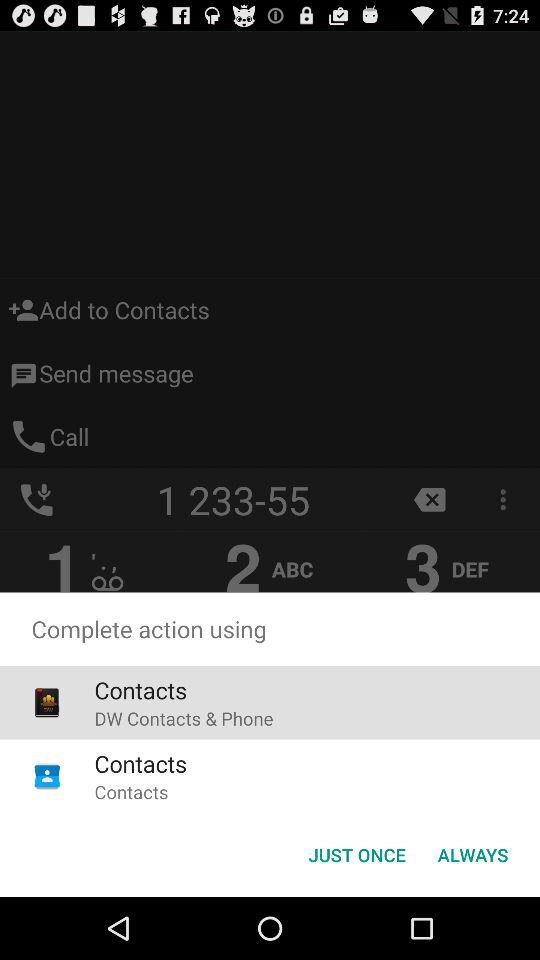 Image resolution: width=540 pixels, height=960 pixels. What do you see at coordinates (184, 718) in the screenshot?
I see `tap dw contacts & phone item` at bounding box center [184, 718].